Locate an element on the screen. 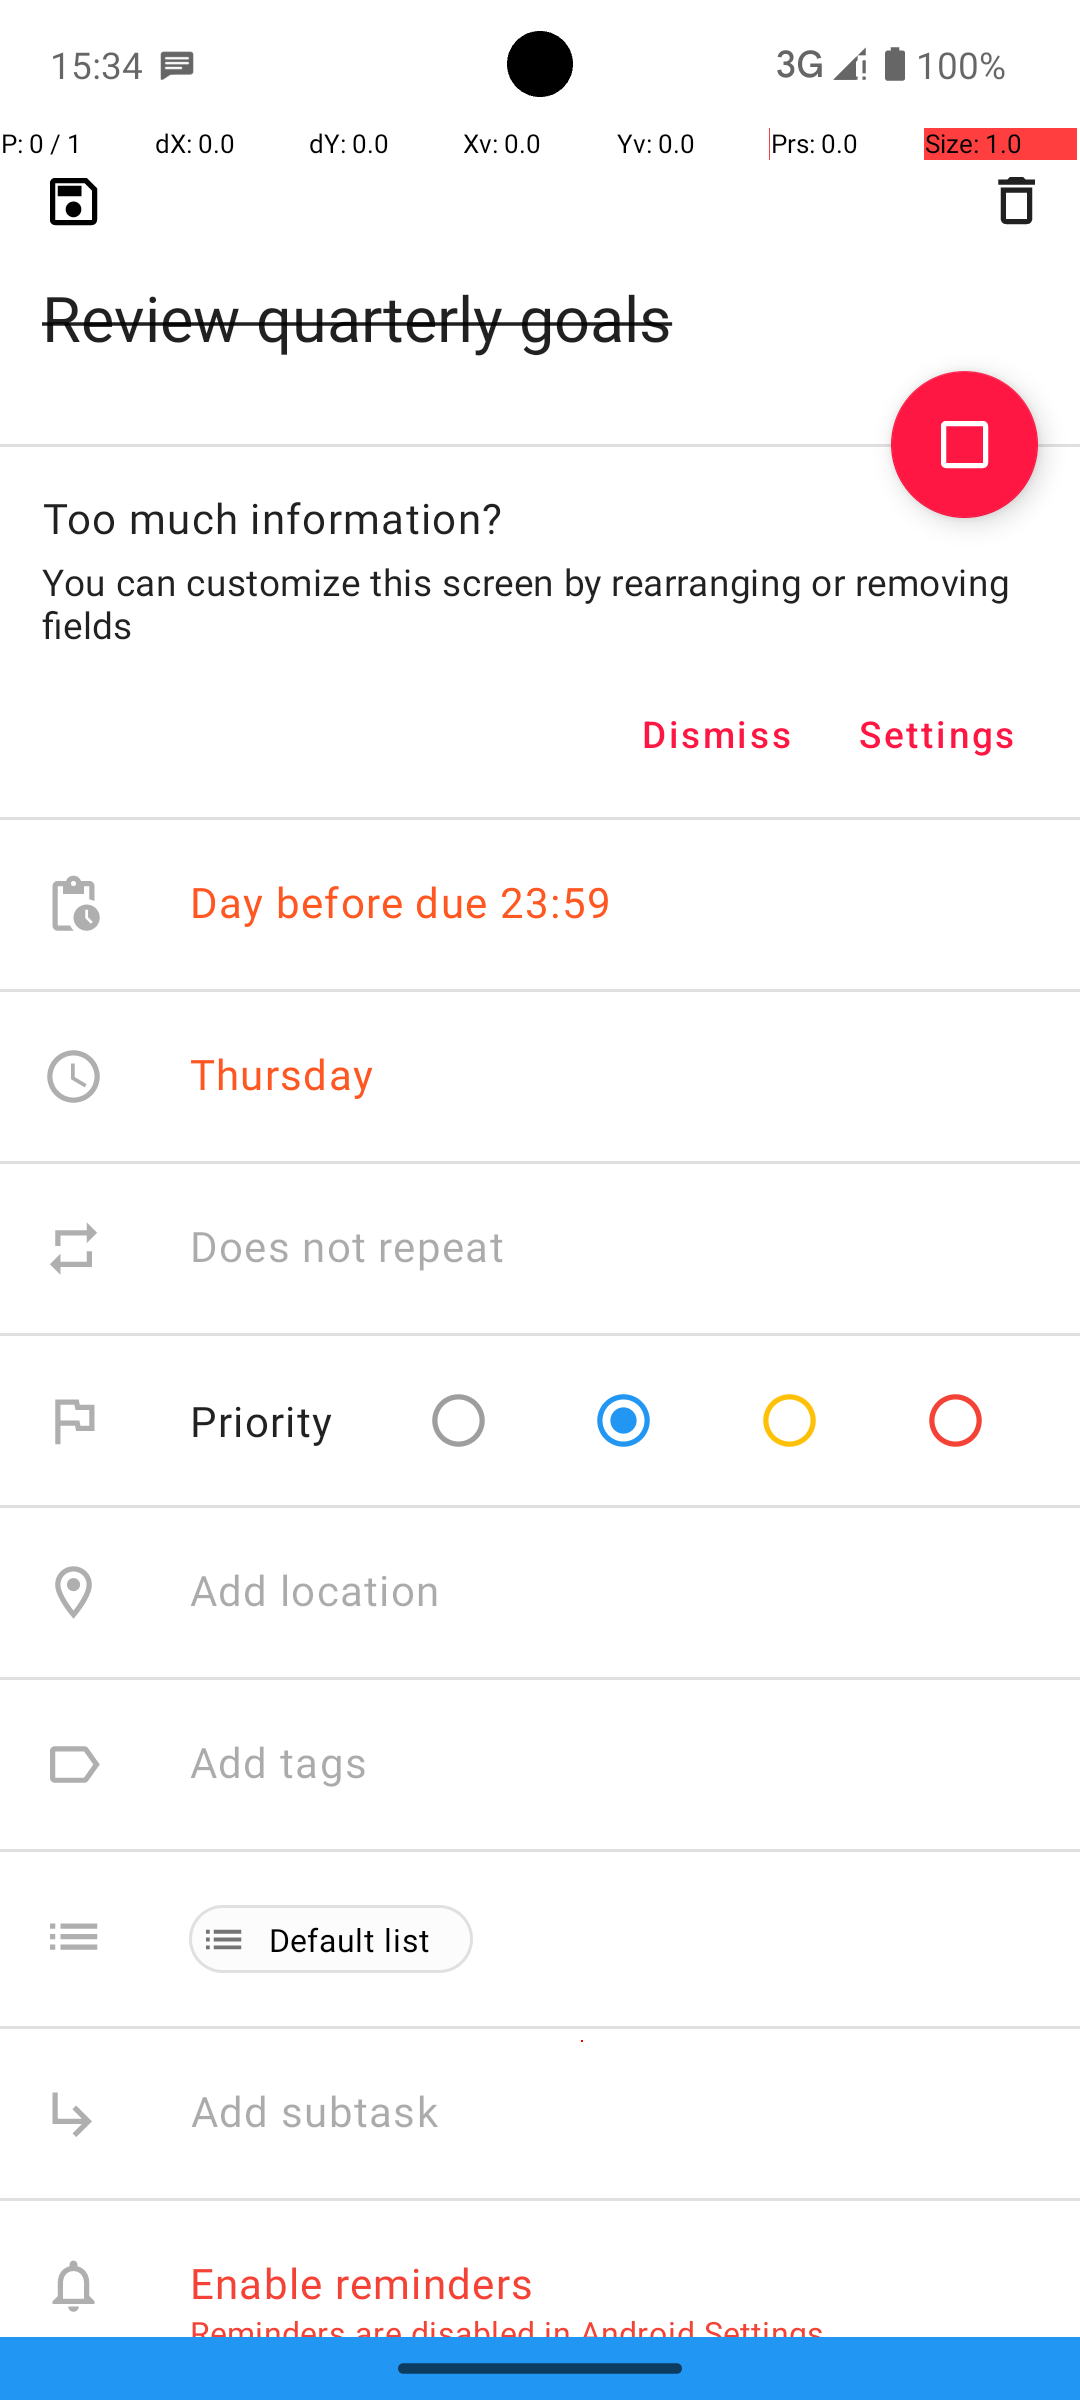 This screenshot has height=2400, width=1080. Does not repeat is located at coordinates (348, 1248).